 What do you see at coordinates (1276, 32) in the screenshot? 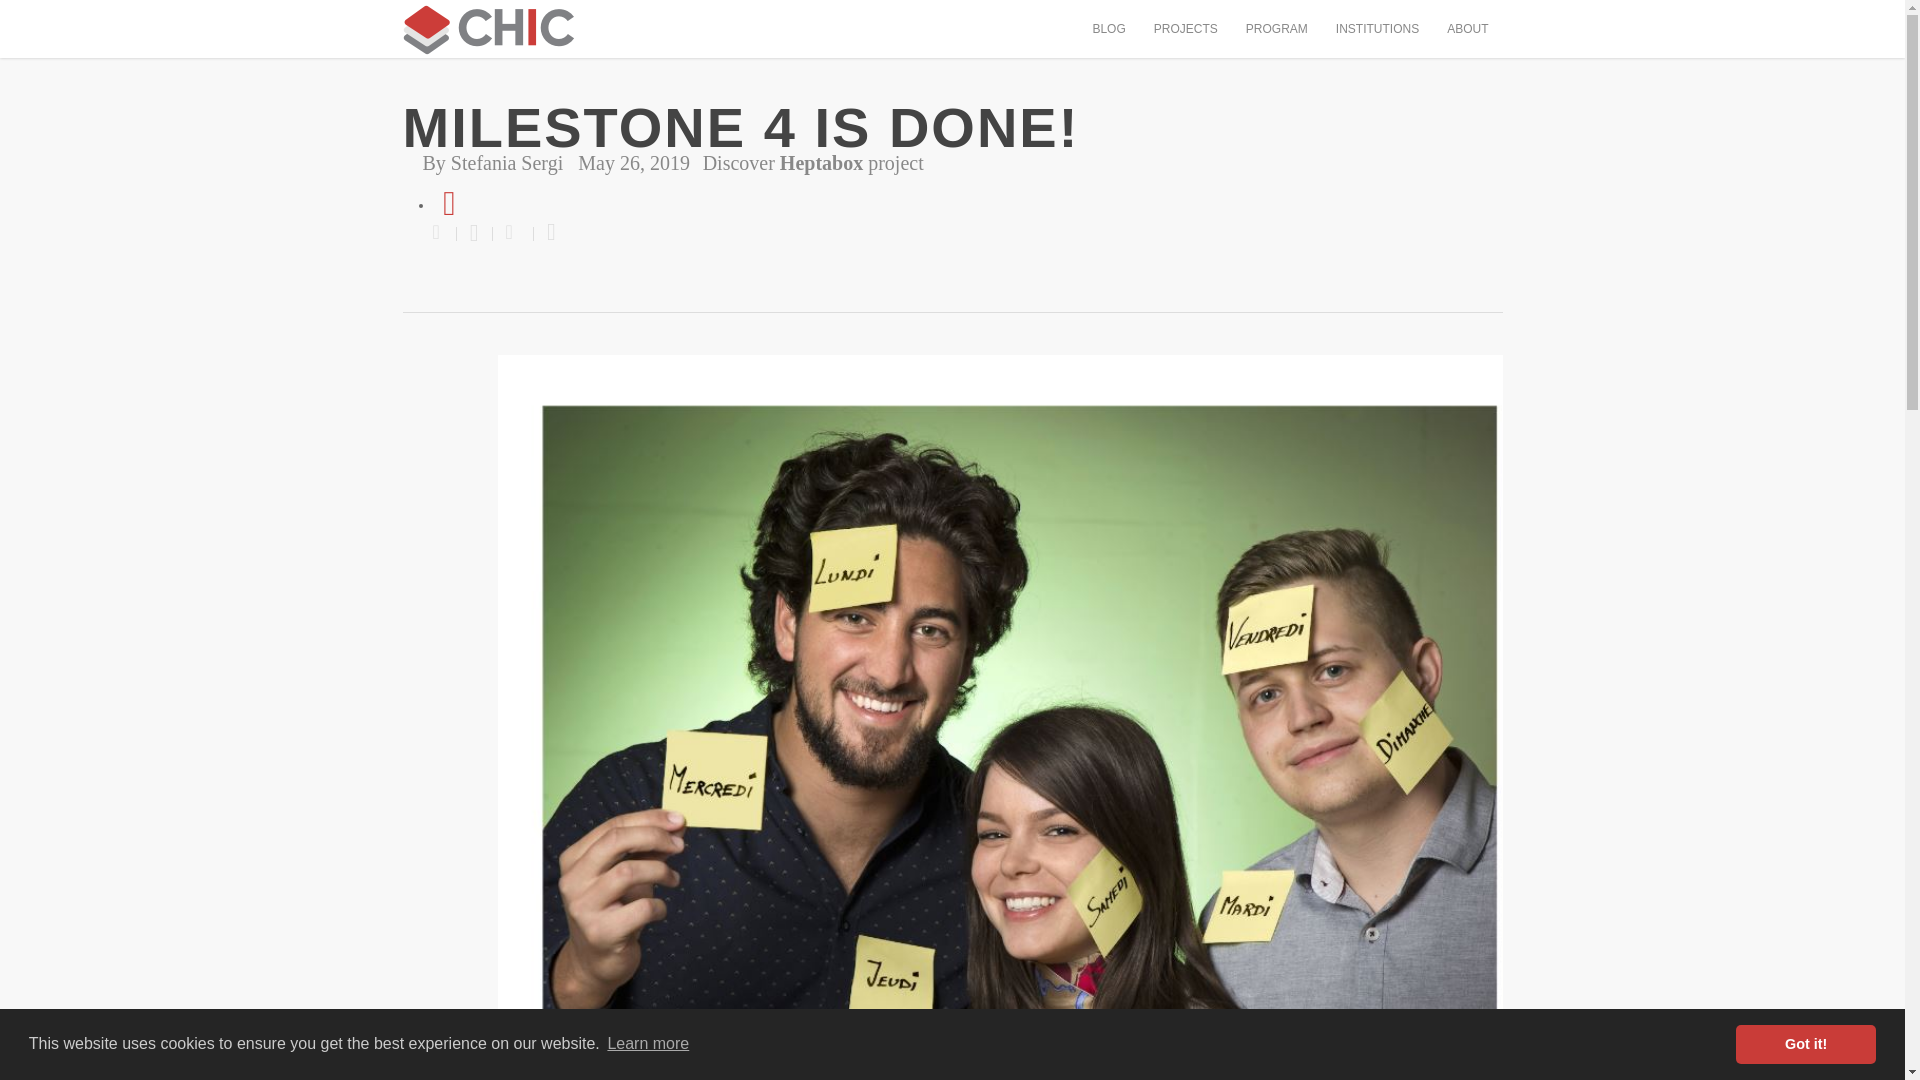
I see `PROGRAM` at bounding box center [1276, 32].